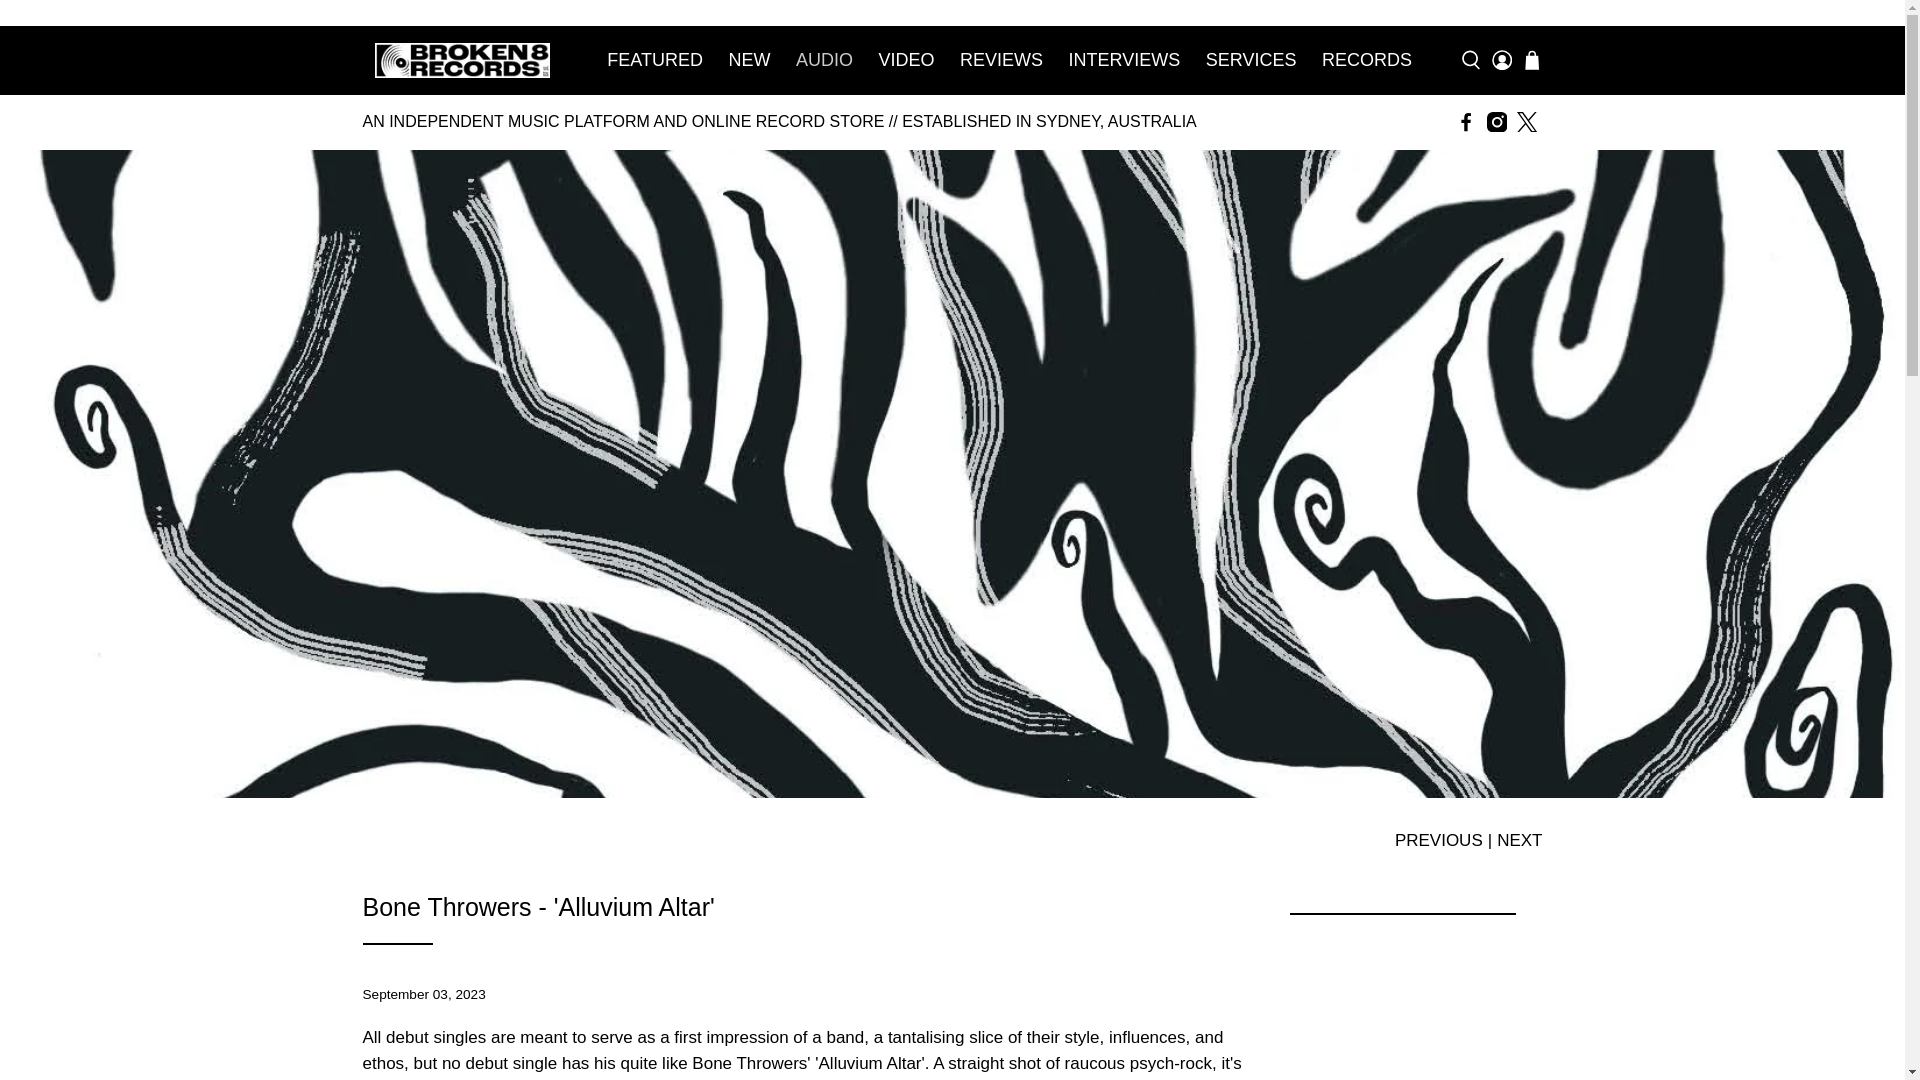 The width and height of the screenshot is (1920, 1080). I want to click on BROKEN 8 RECORDS on Facebook, so click(1466, 122).